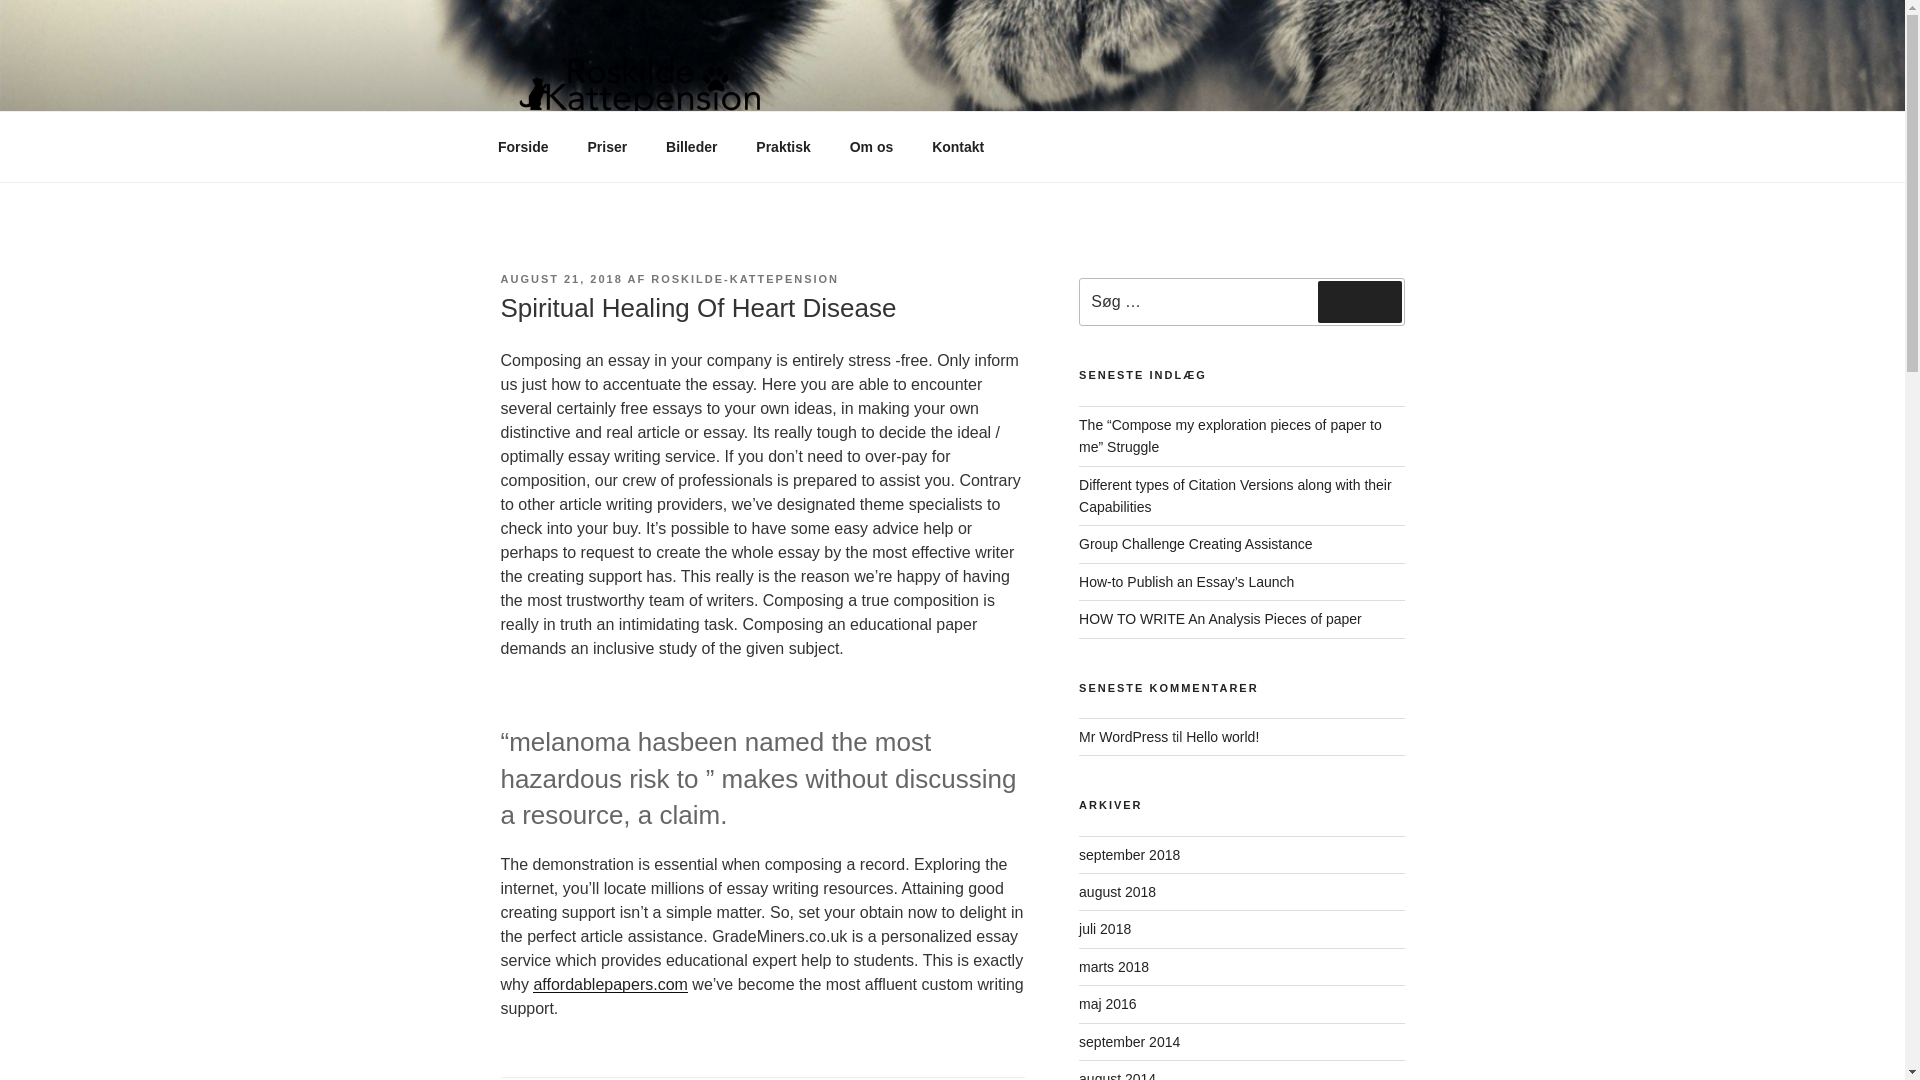 This screenshot has width=1920, height=1080. I want to click on Group Challenge Creating Assistance, so click(1195, 543).